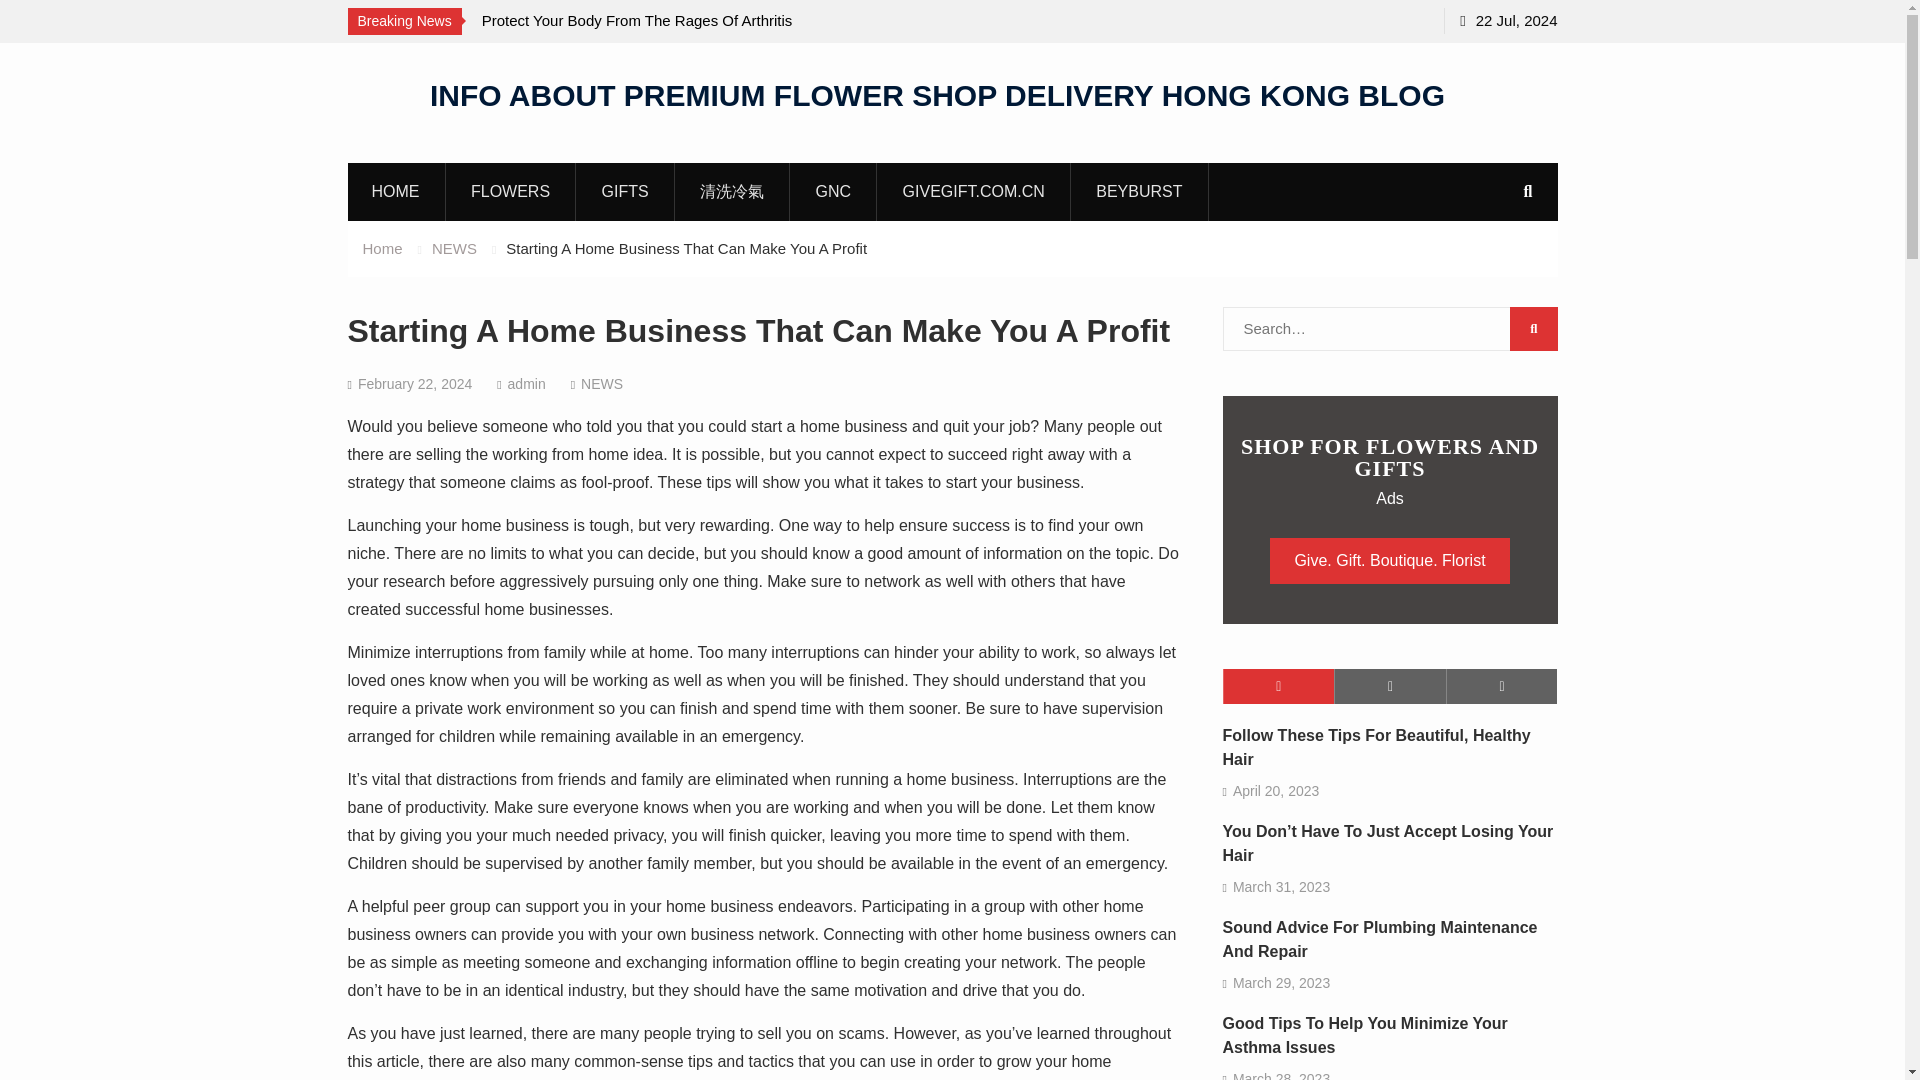 This screenshot has width=1920, height=1080. Describe the element at coordinates (395, 191) in the screenshot. I see `HOME` at that location.